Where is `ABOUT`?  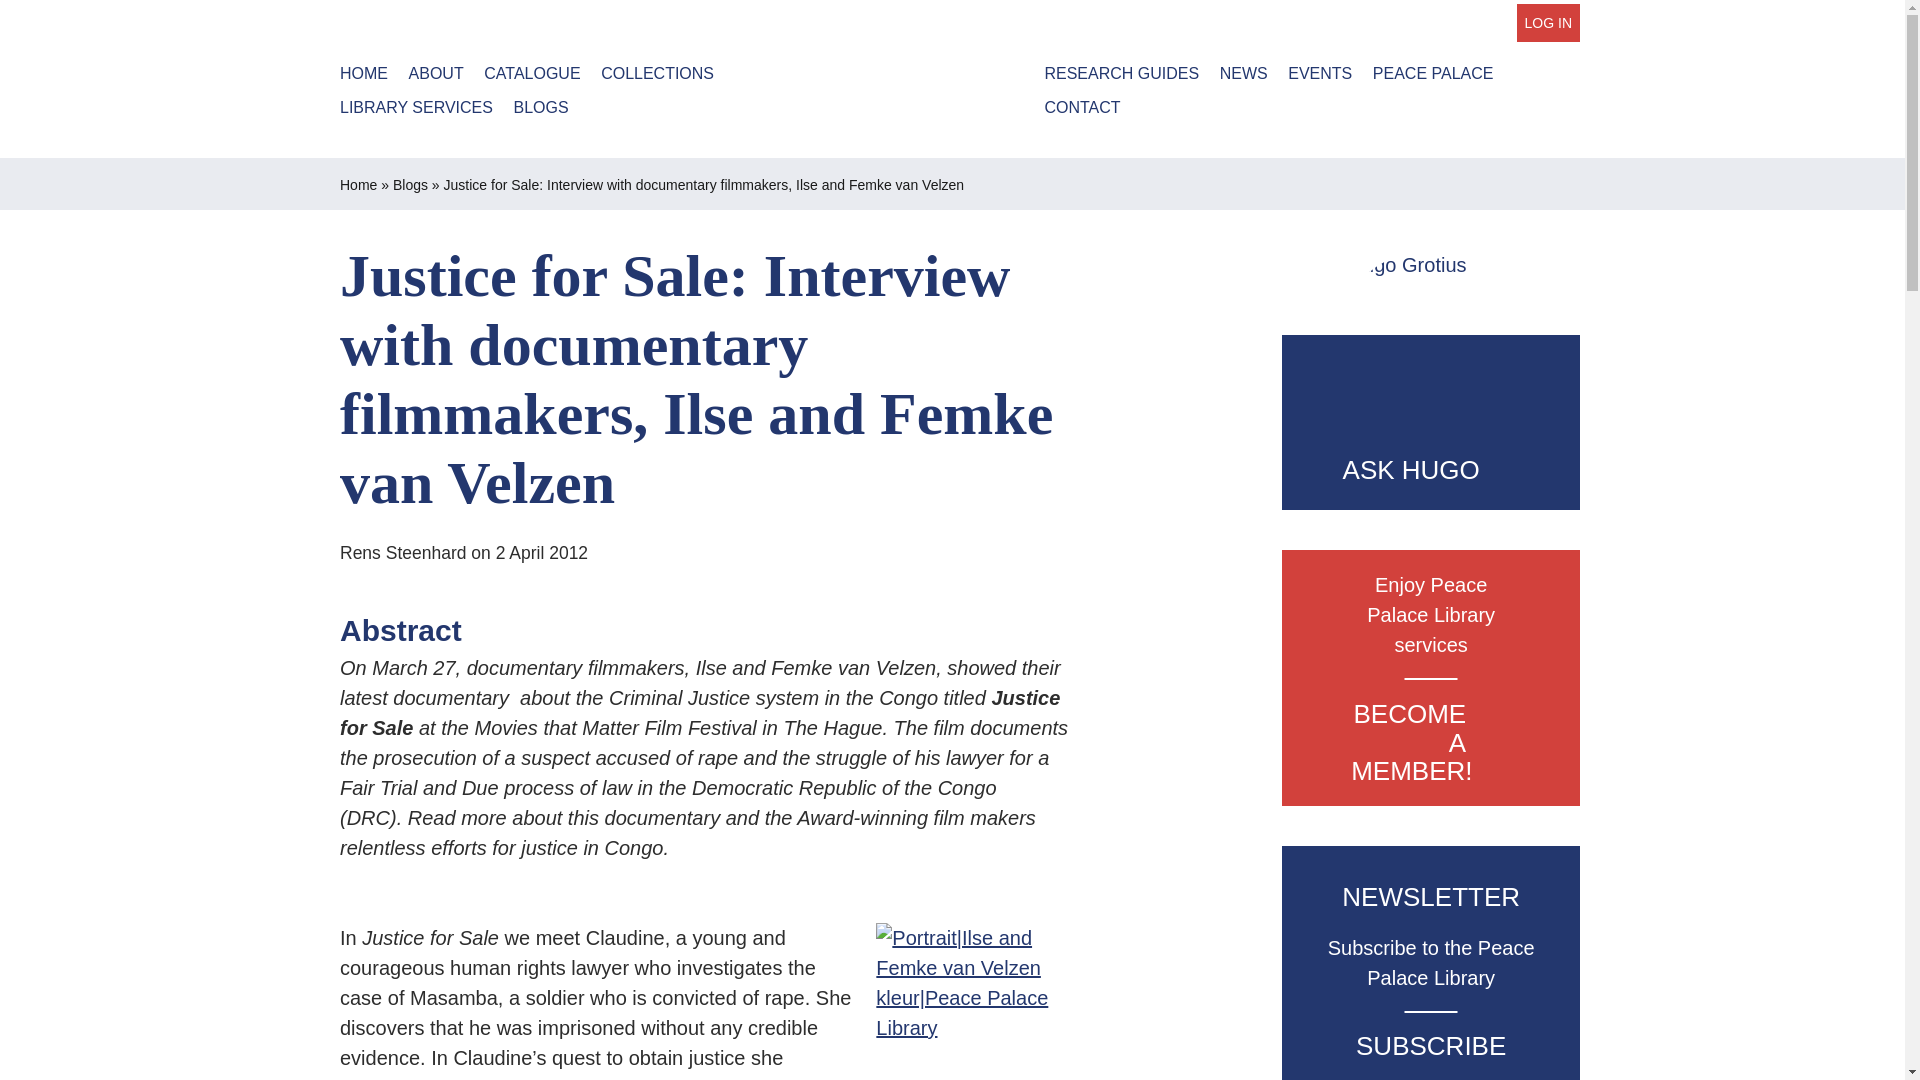 ABOUT is located at coordinates (436, 74).